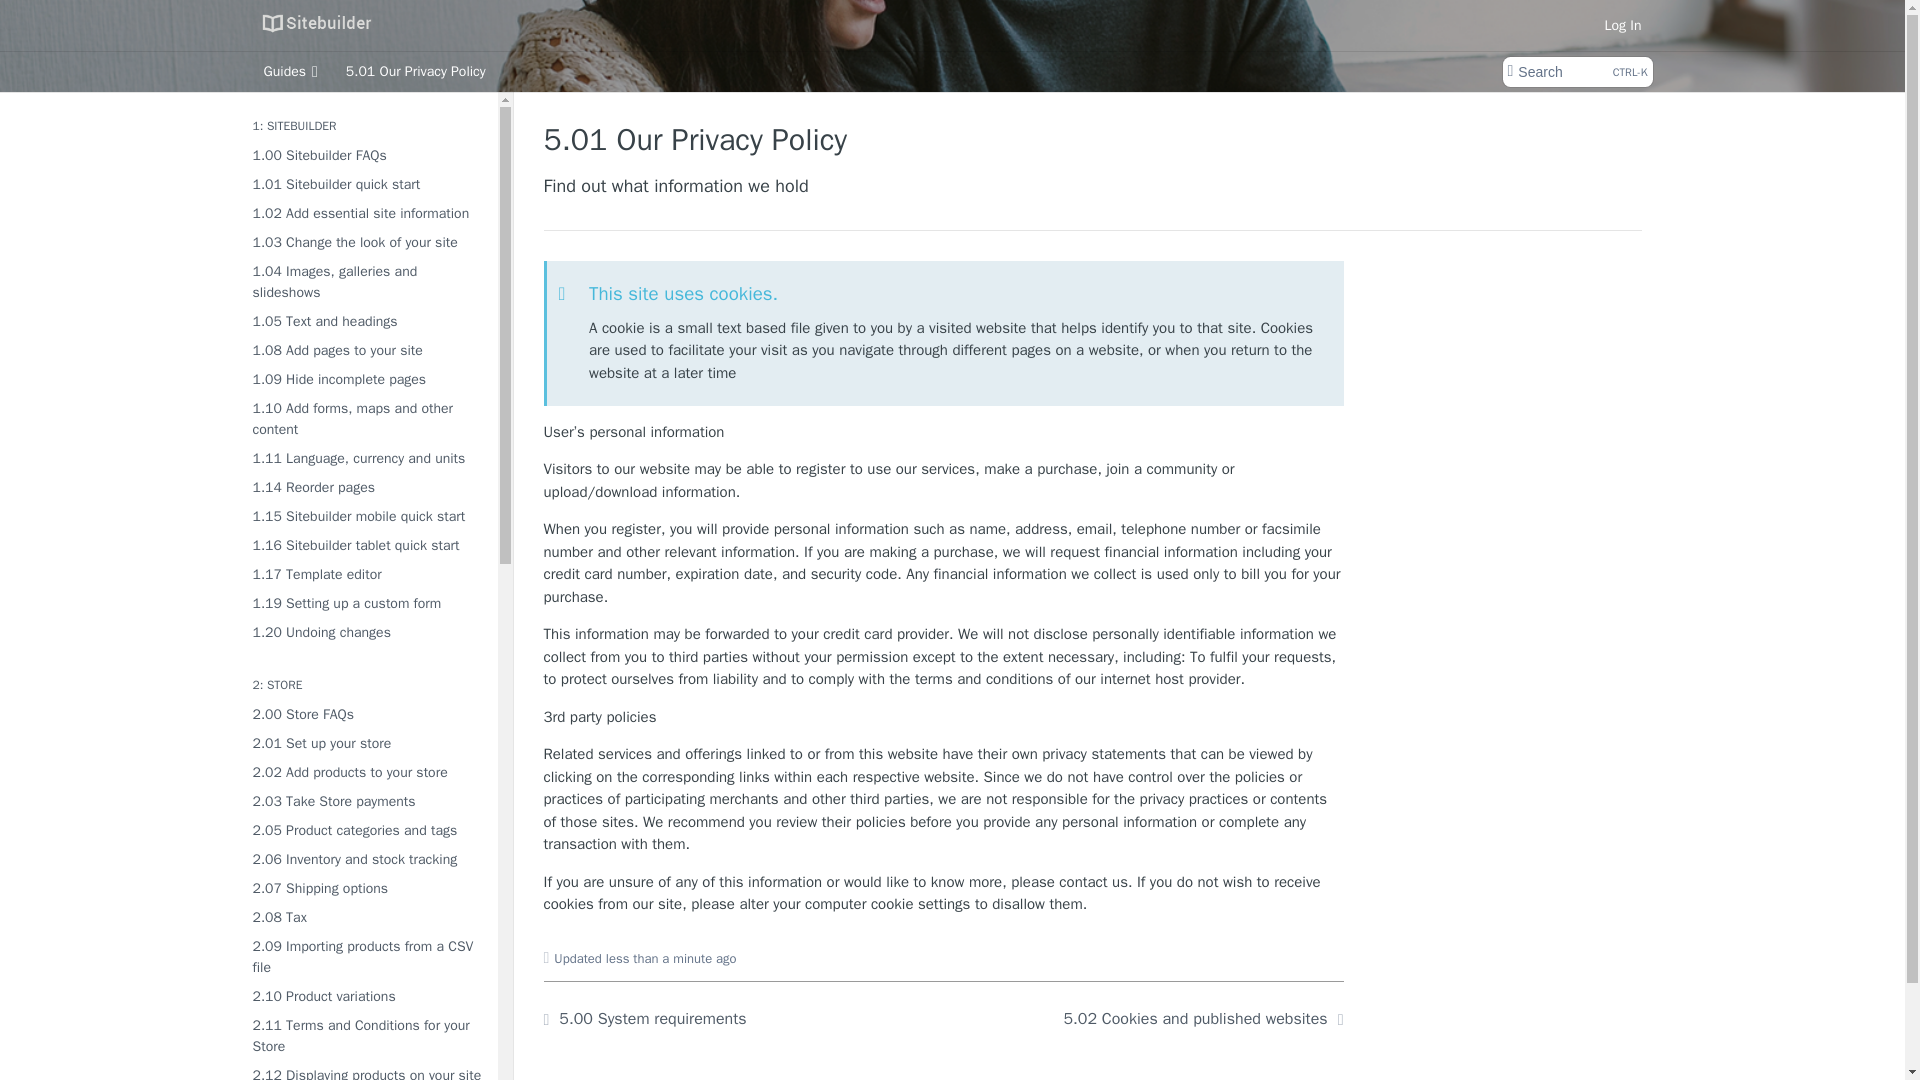  I want to click on 2.01 Set up your store, so click(366, 744).